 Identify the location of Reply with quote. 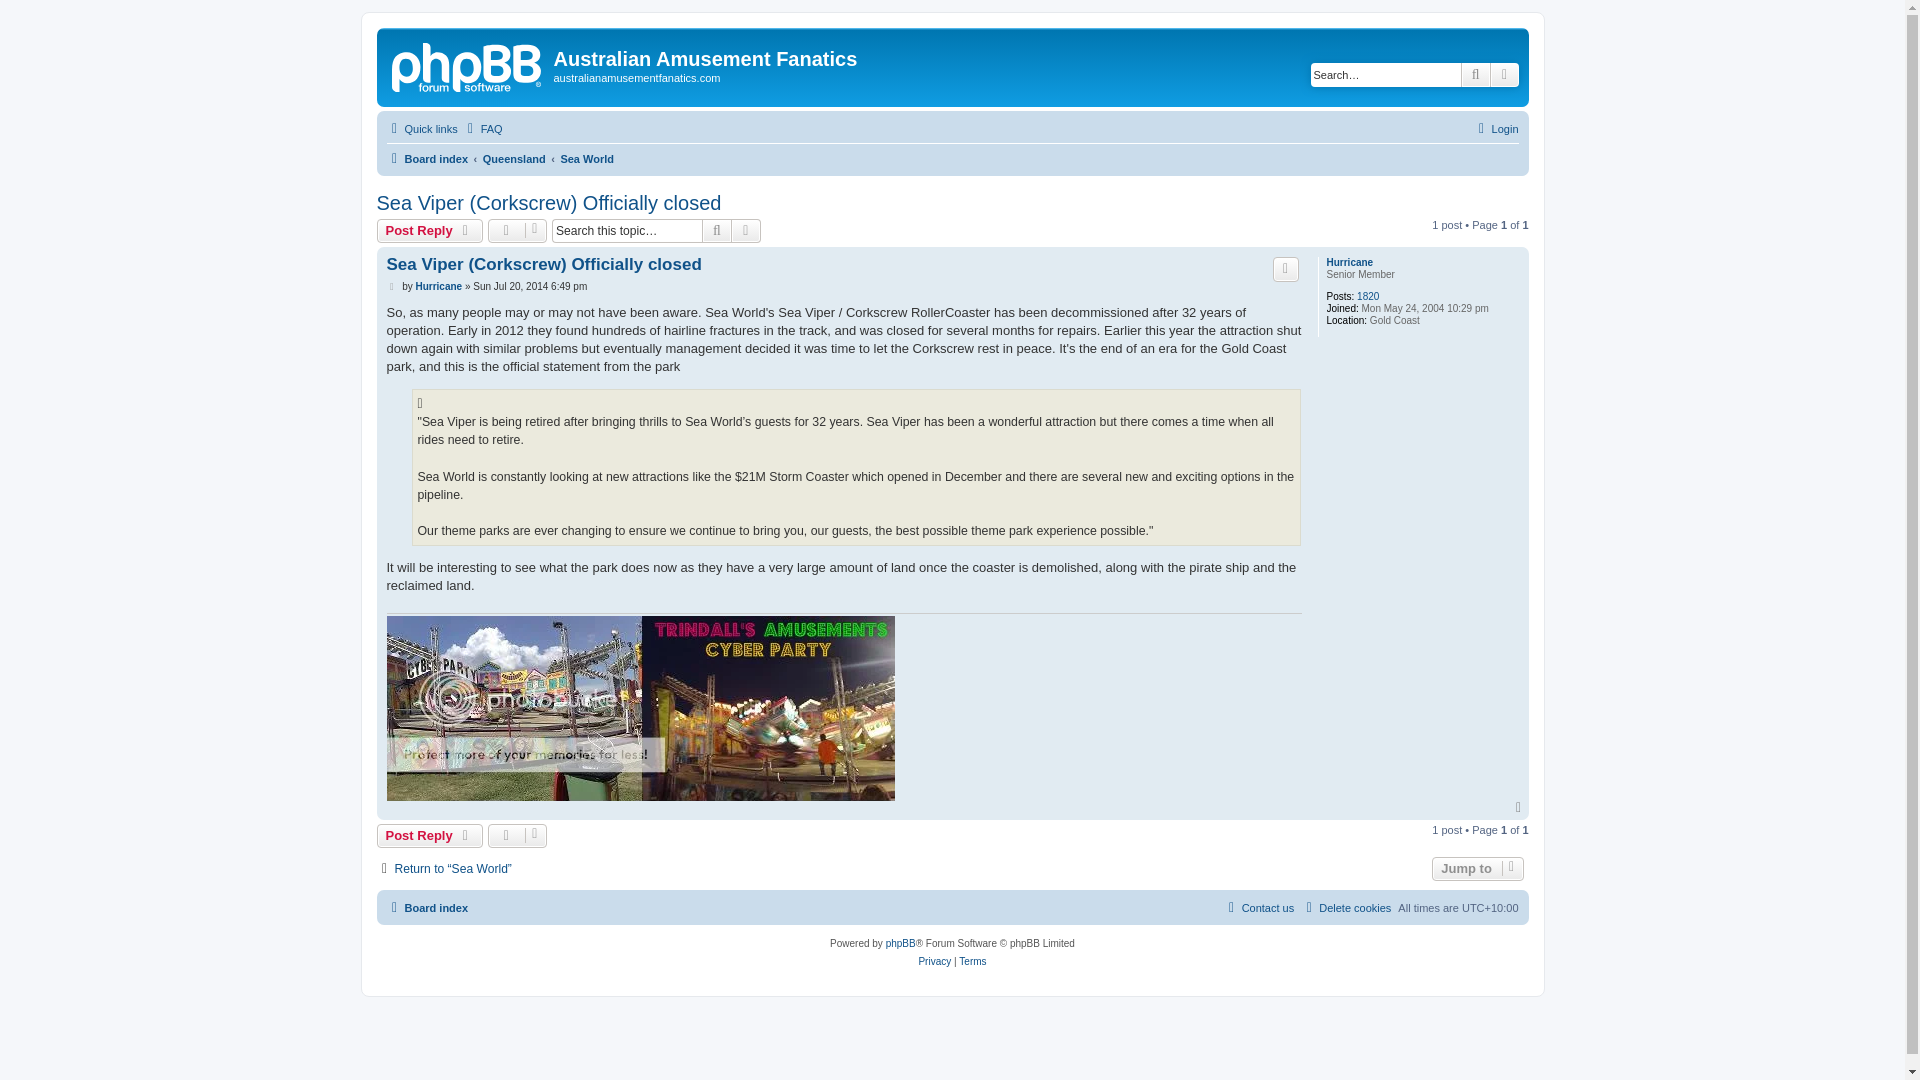
(1286, 268).